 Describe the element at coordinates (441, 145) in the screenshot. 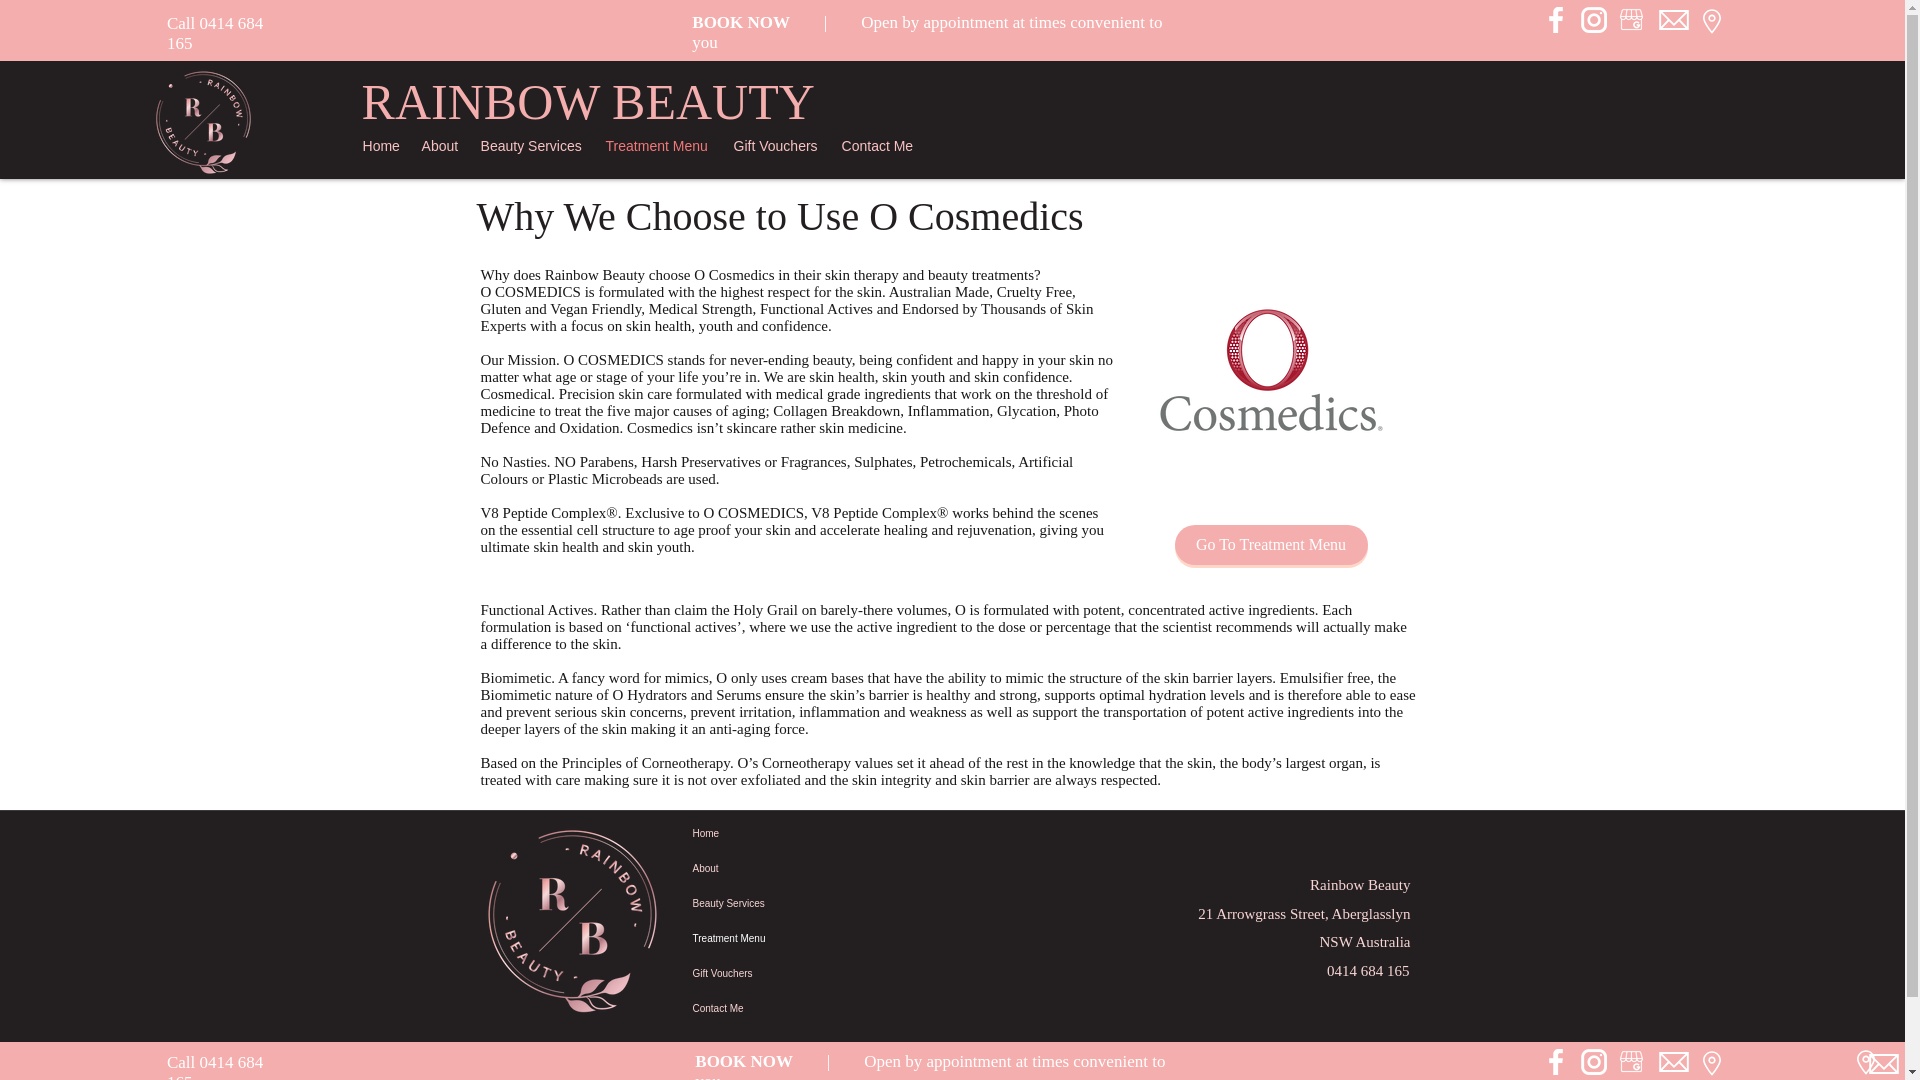

I see `About` at that location.